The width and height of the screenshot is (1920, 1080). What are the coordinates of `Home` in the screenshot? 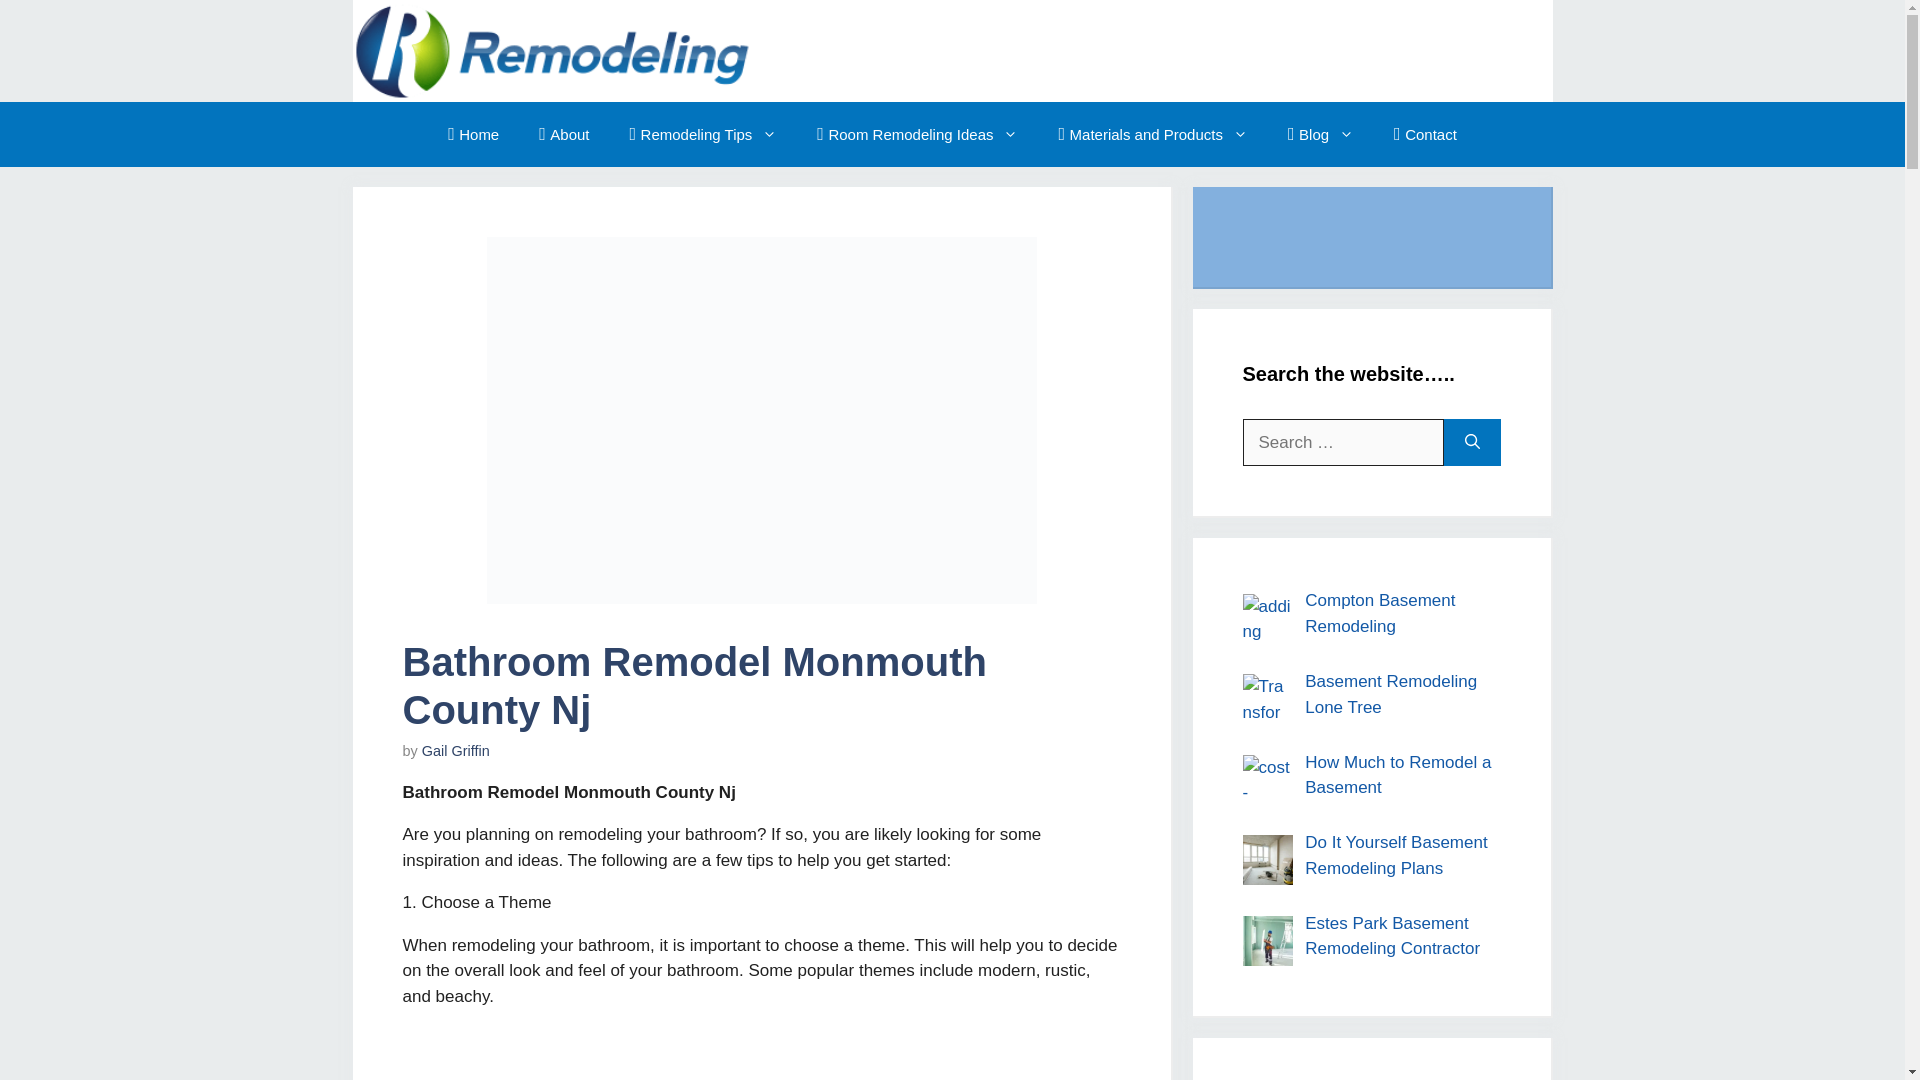 It's located at (473, 134).